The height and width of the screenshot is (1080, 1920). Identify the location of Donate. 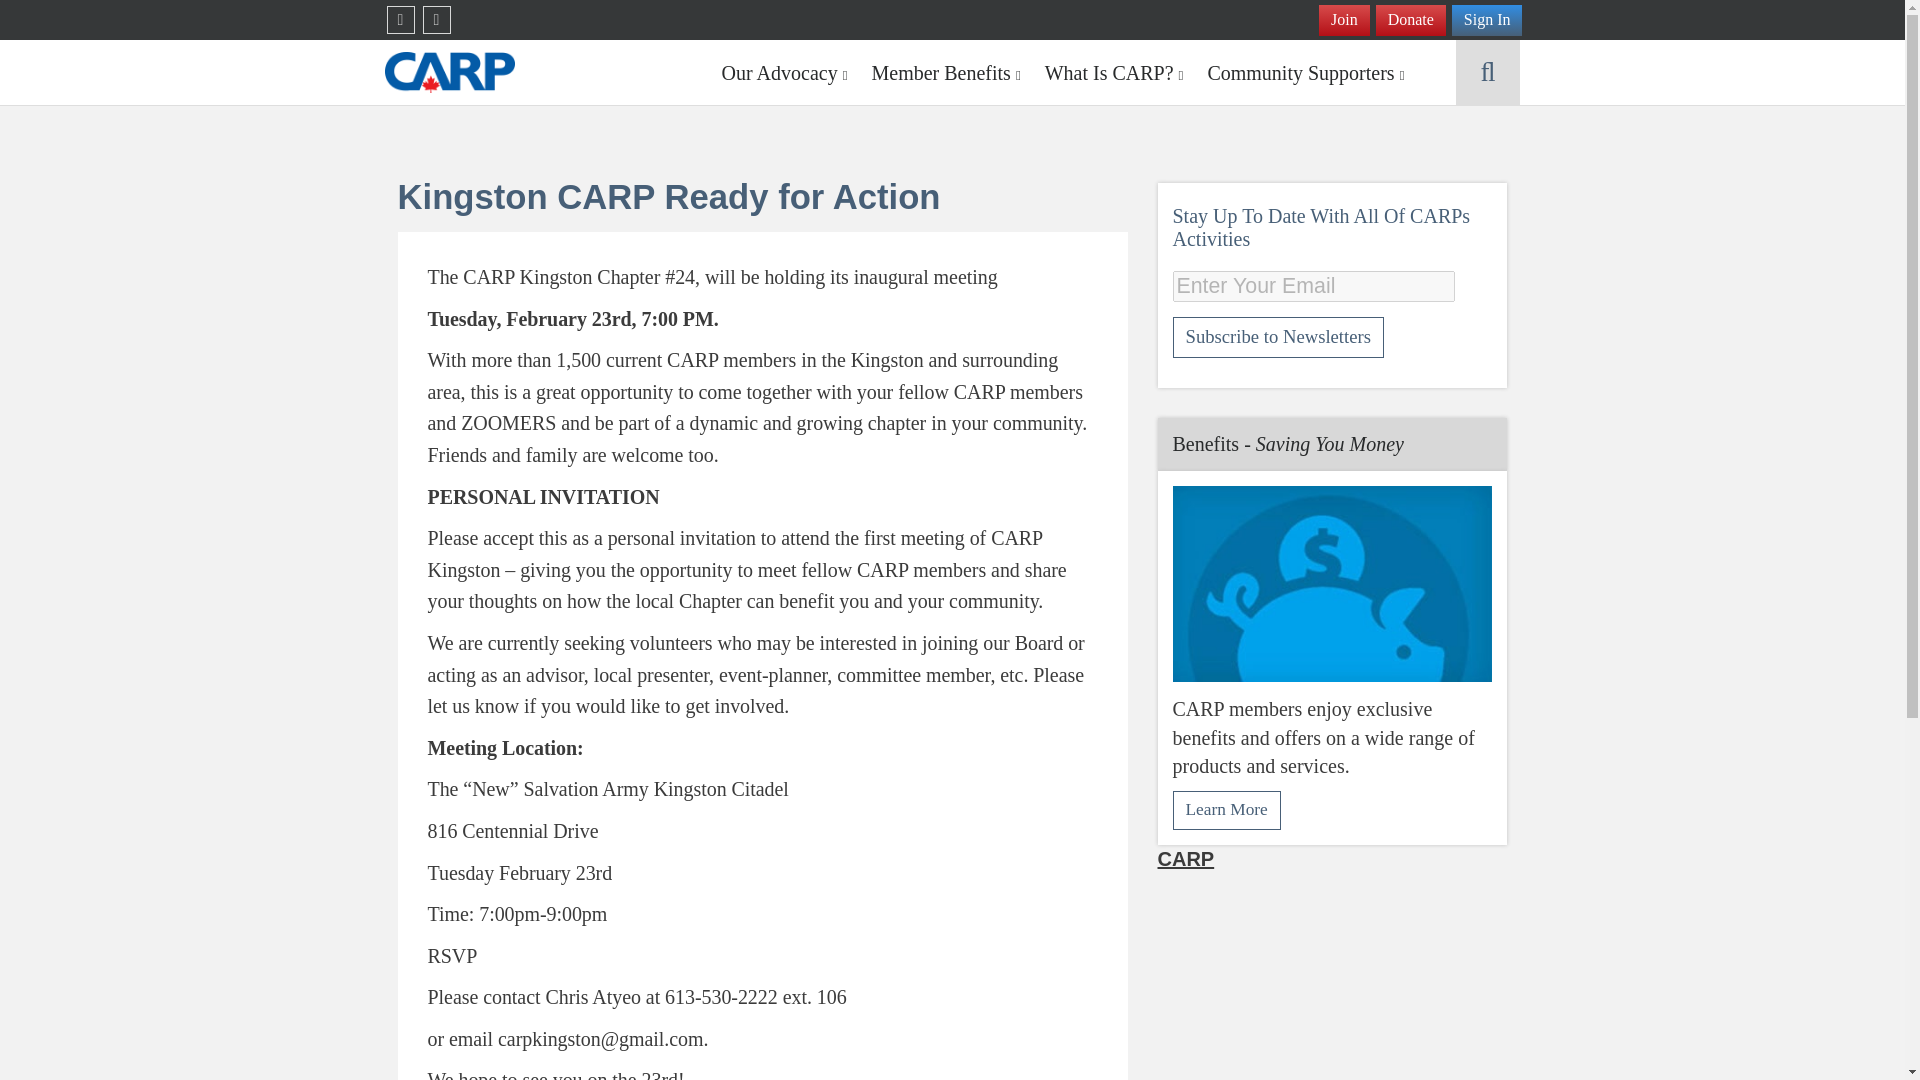
(1410, 20).